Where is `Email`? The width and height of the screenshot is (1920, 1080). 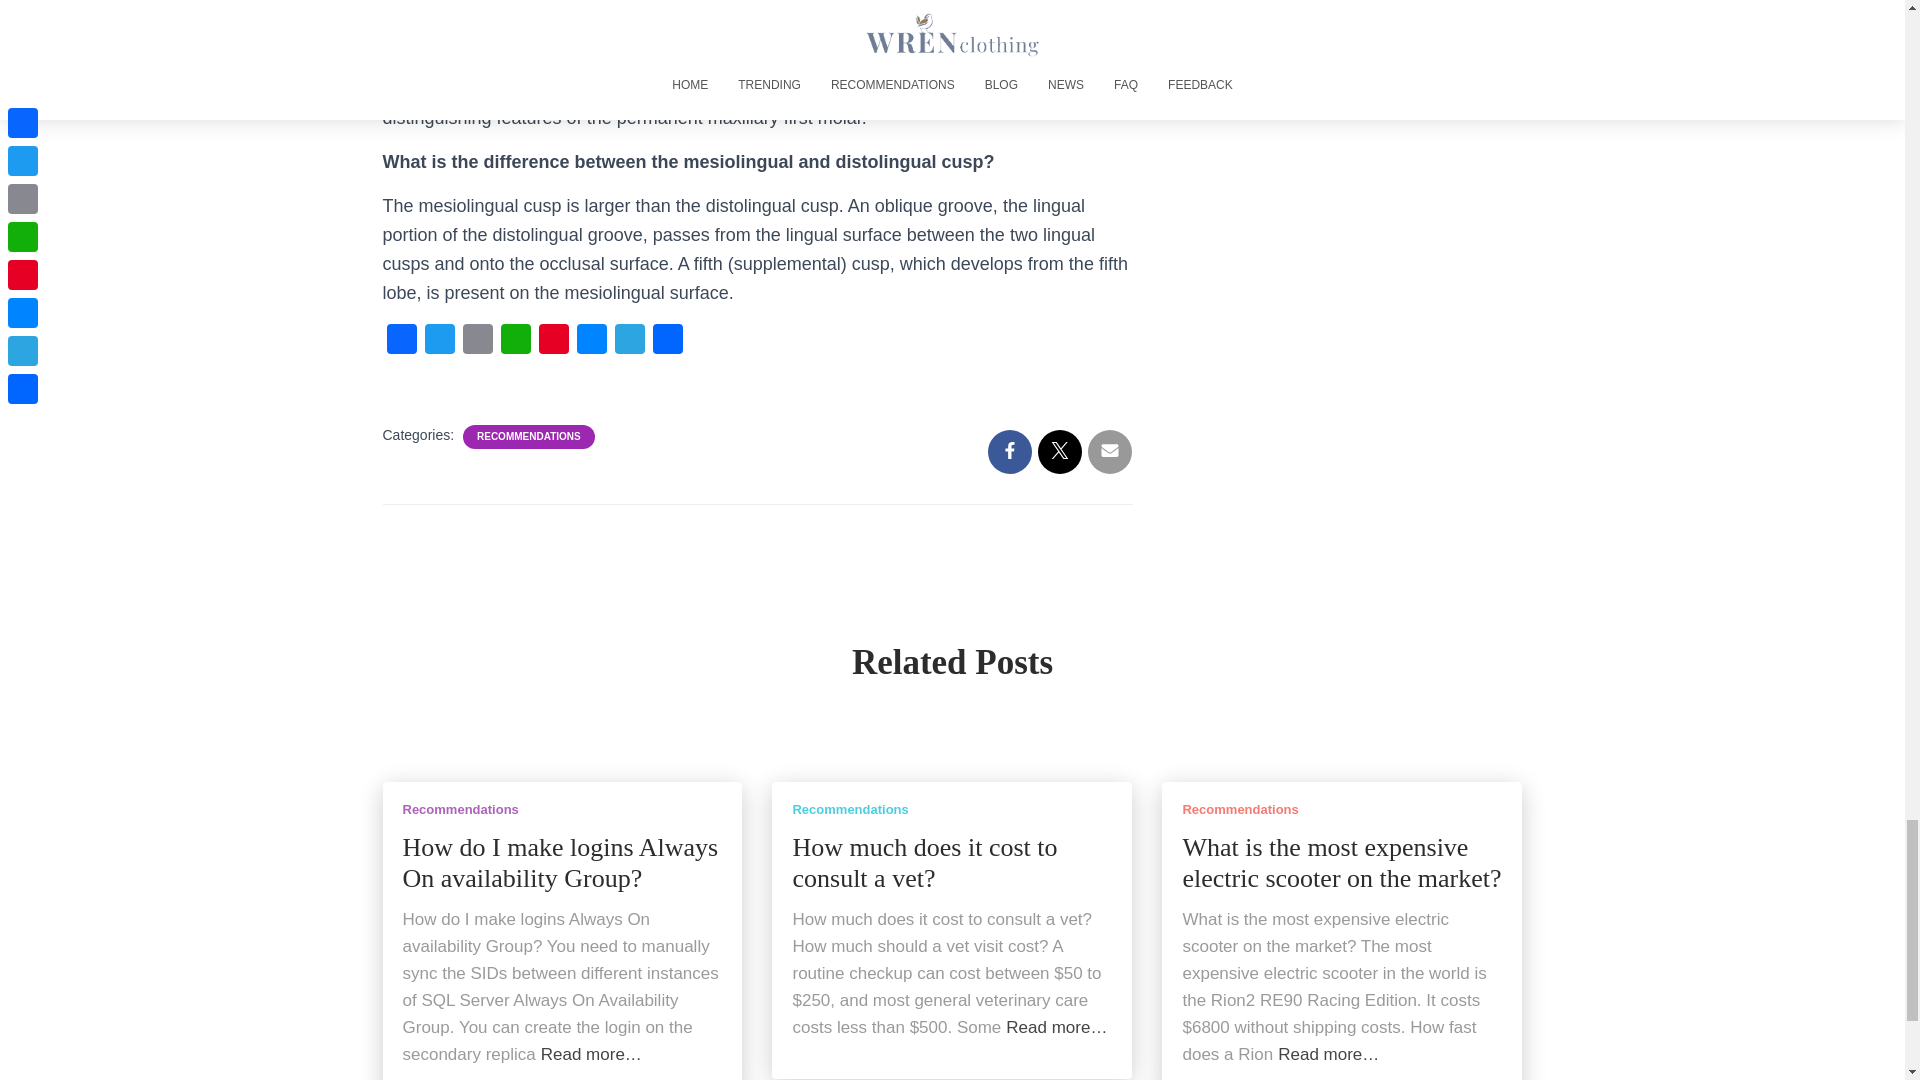 Email is located at coordinates (476, 344).